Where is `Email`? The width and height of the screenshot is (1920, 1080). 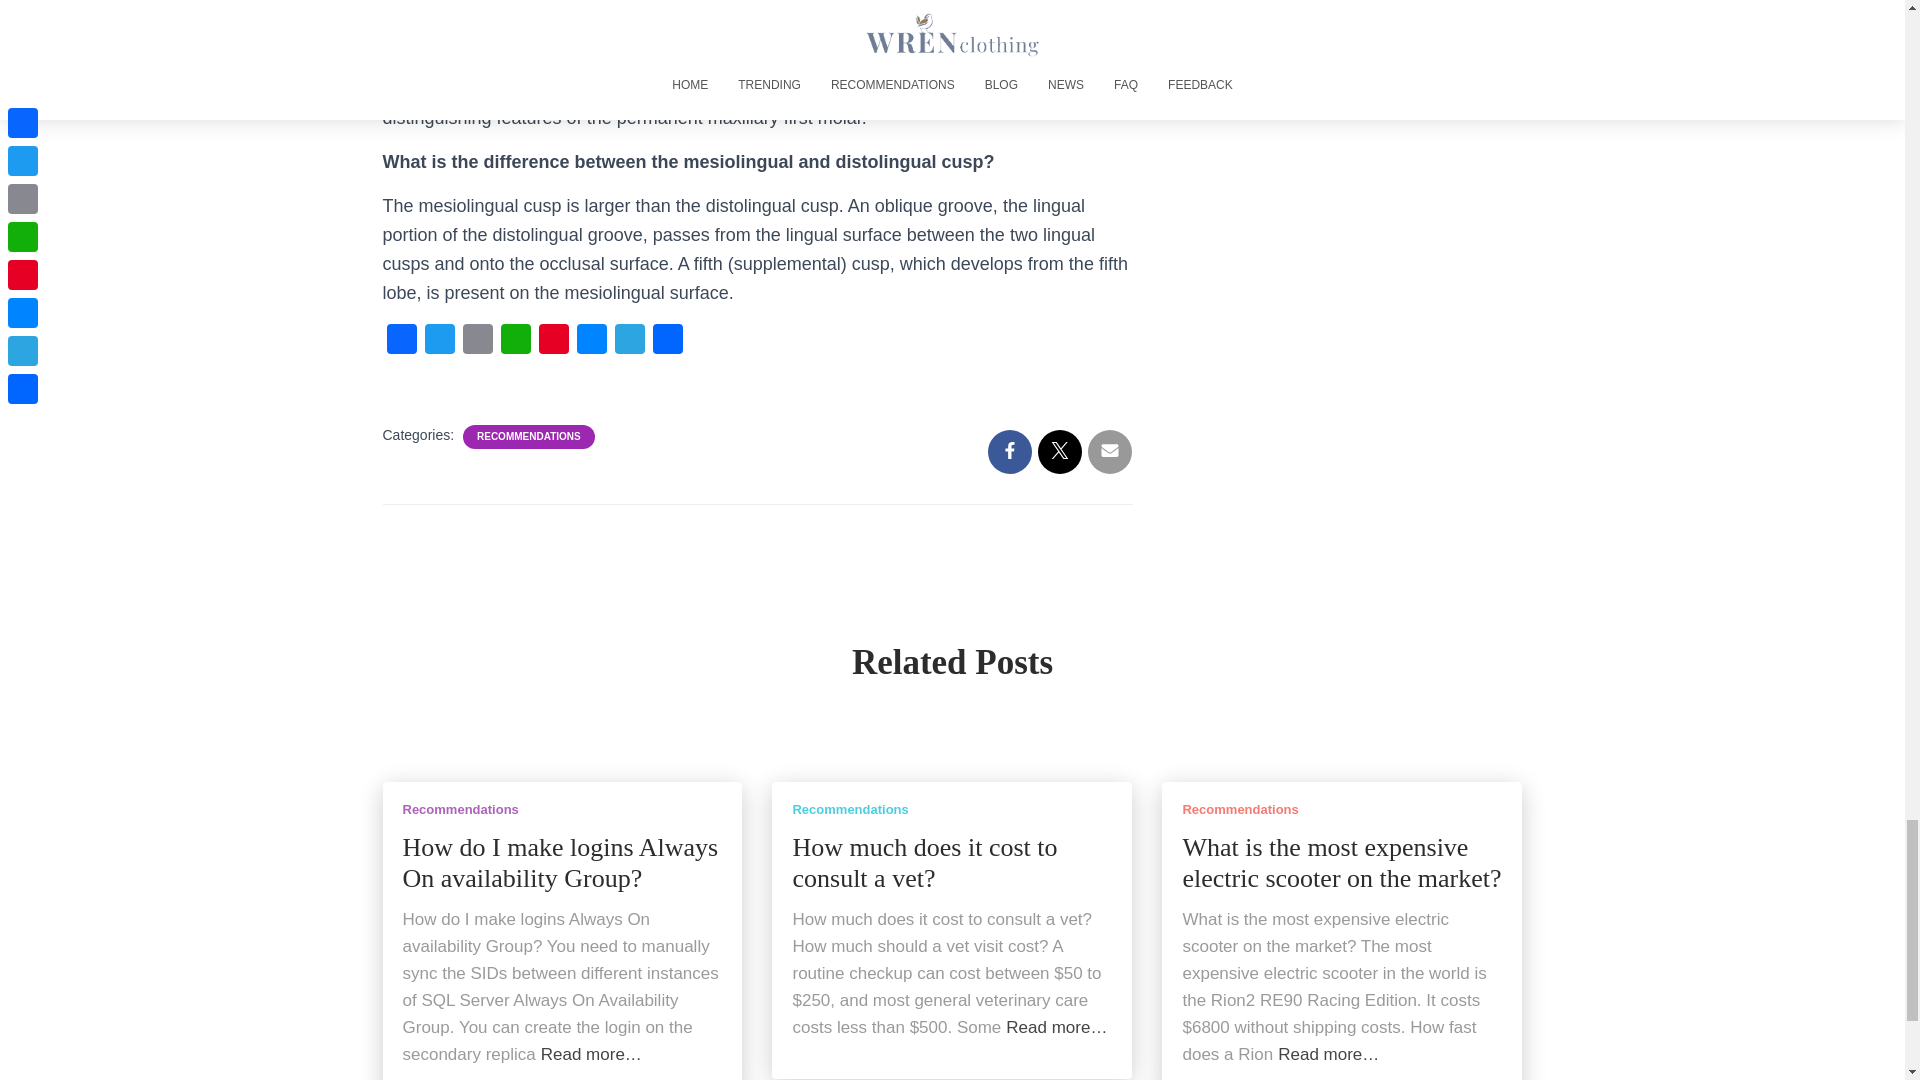 Email is located at coordinates (476, 344).